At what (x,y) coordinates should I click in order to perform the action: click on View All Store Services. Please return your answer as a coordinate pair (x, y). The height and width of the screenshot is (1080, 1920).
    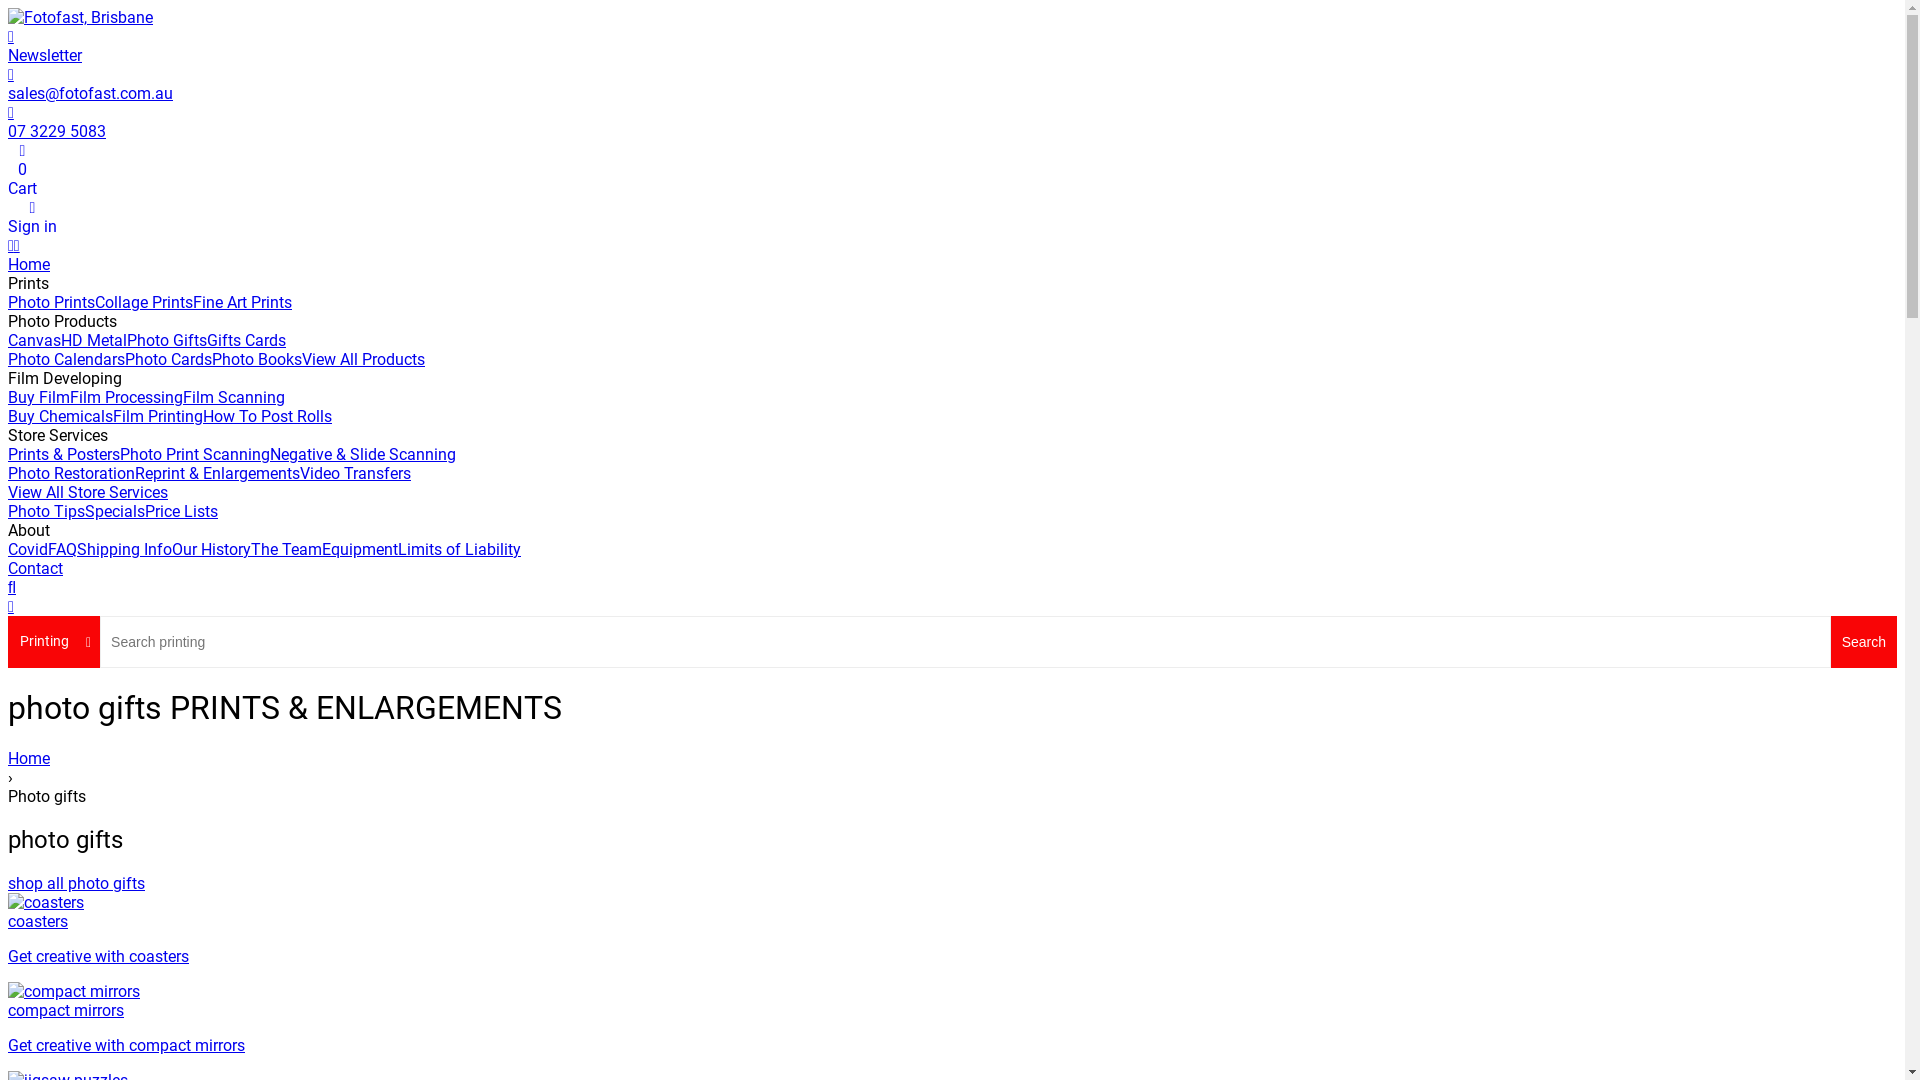
    Looking at the image, I should click on (88, 492).